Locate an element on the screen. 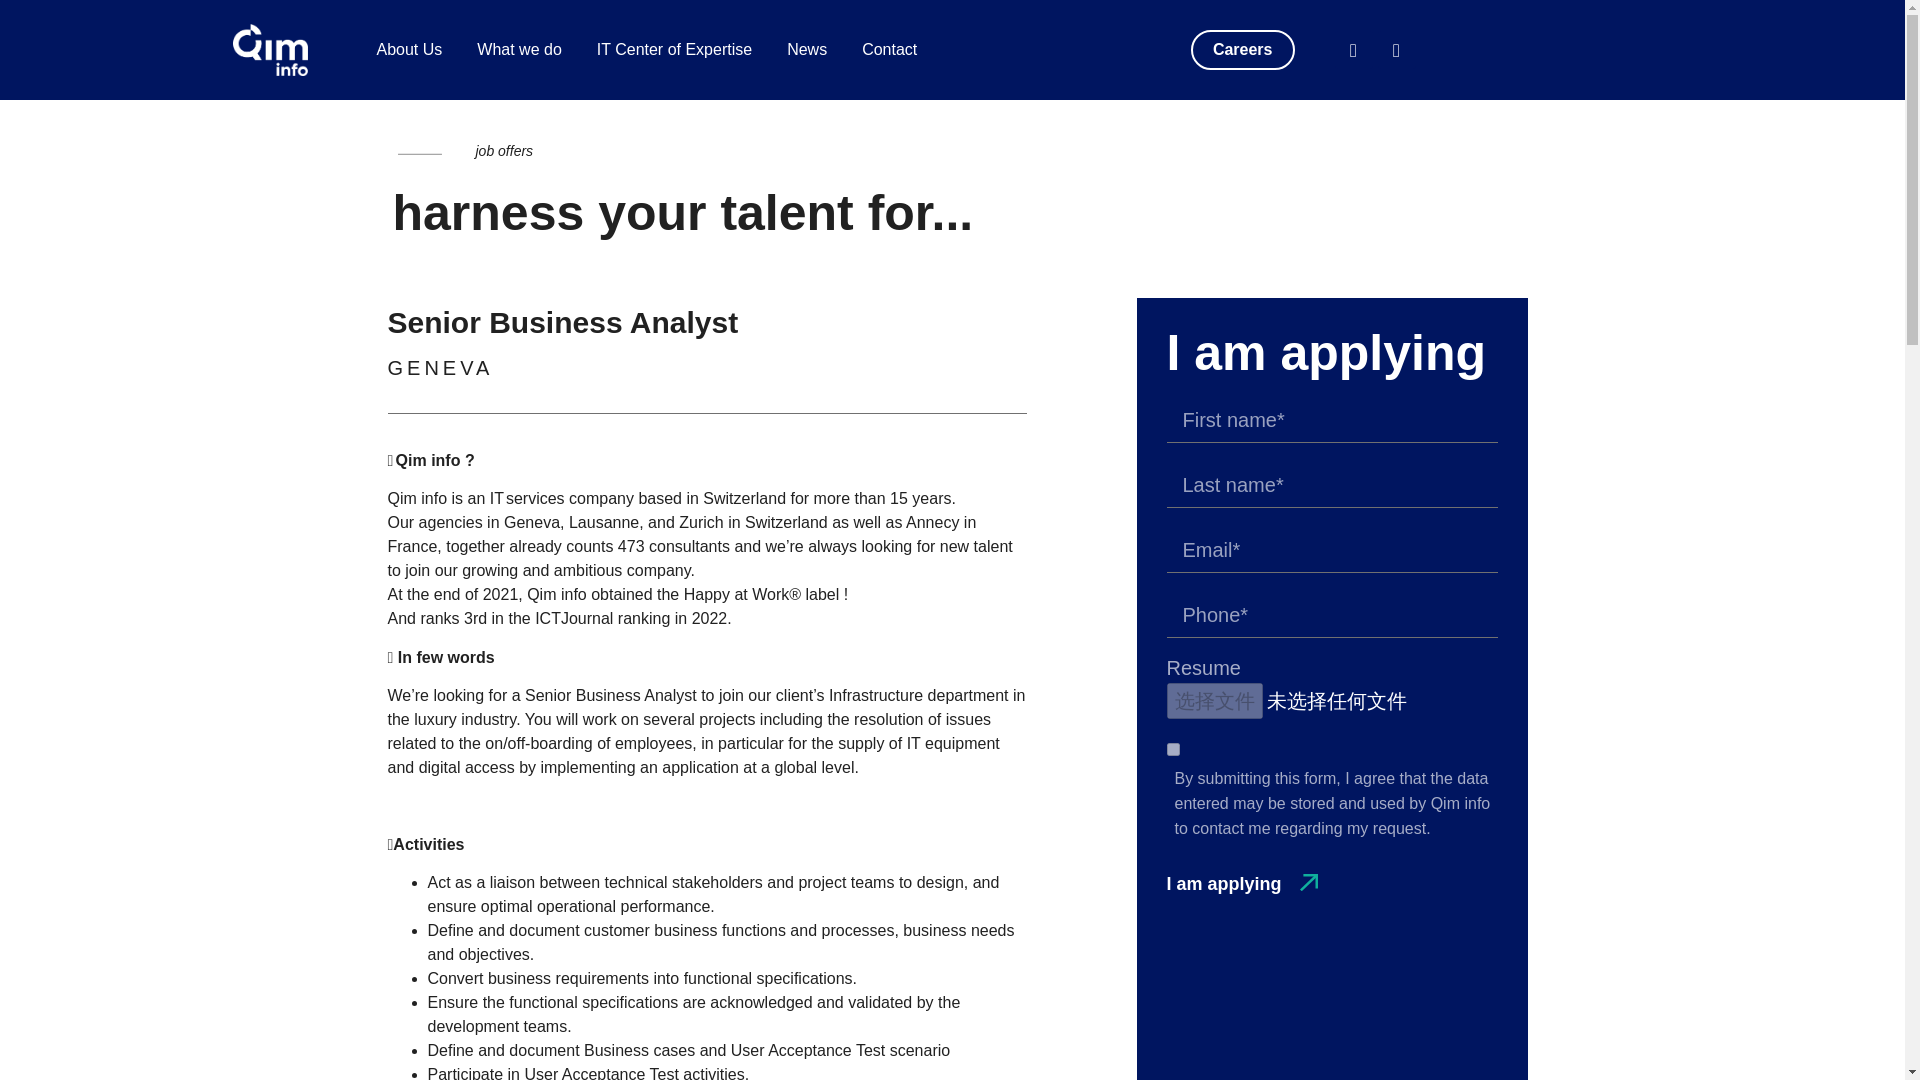 The width and height of the screenshot is (1920, 1080). on is located at coordinates (1172, 750).